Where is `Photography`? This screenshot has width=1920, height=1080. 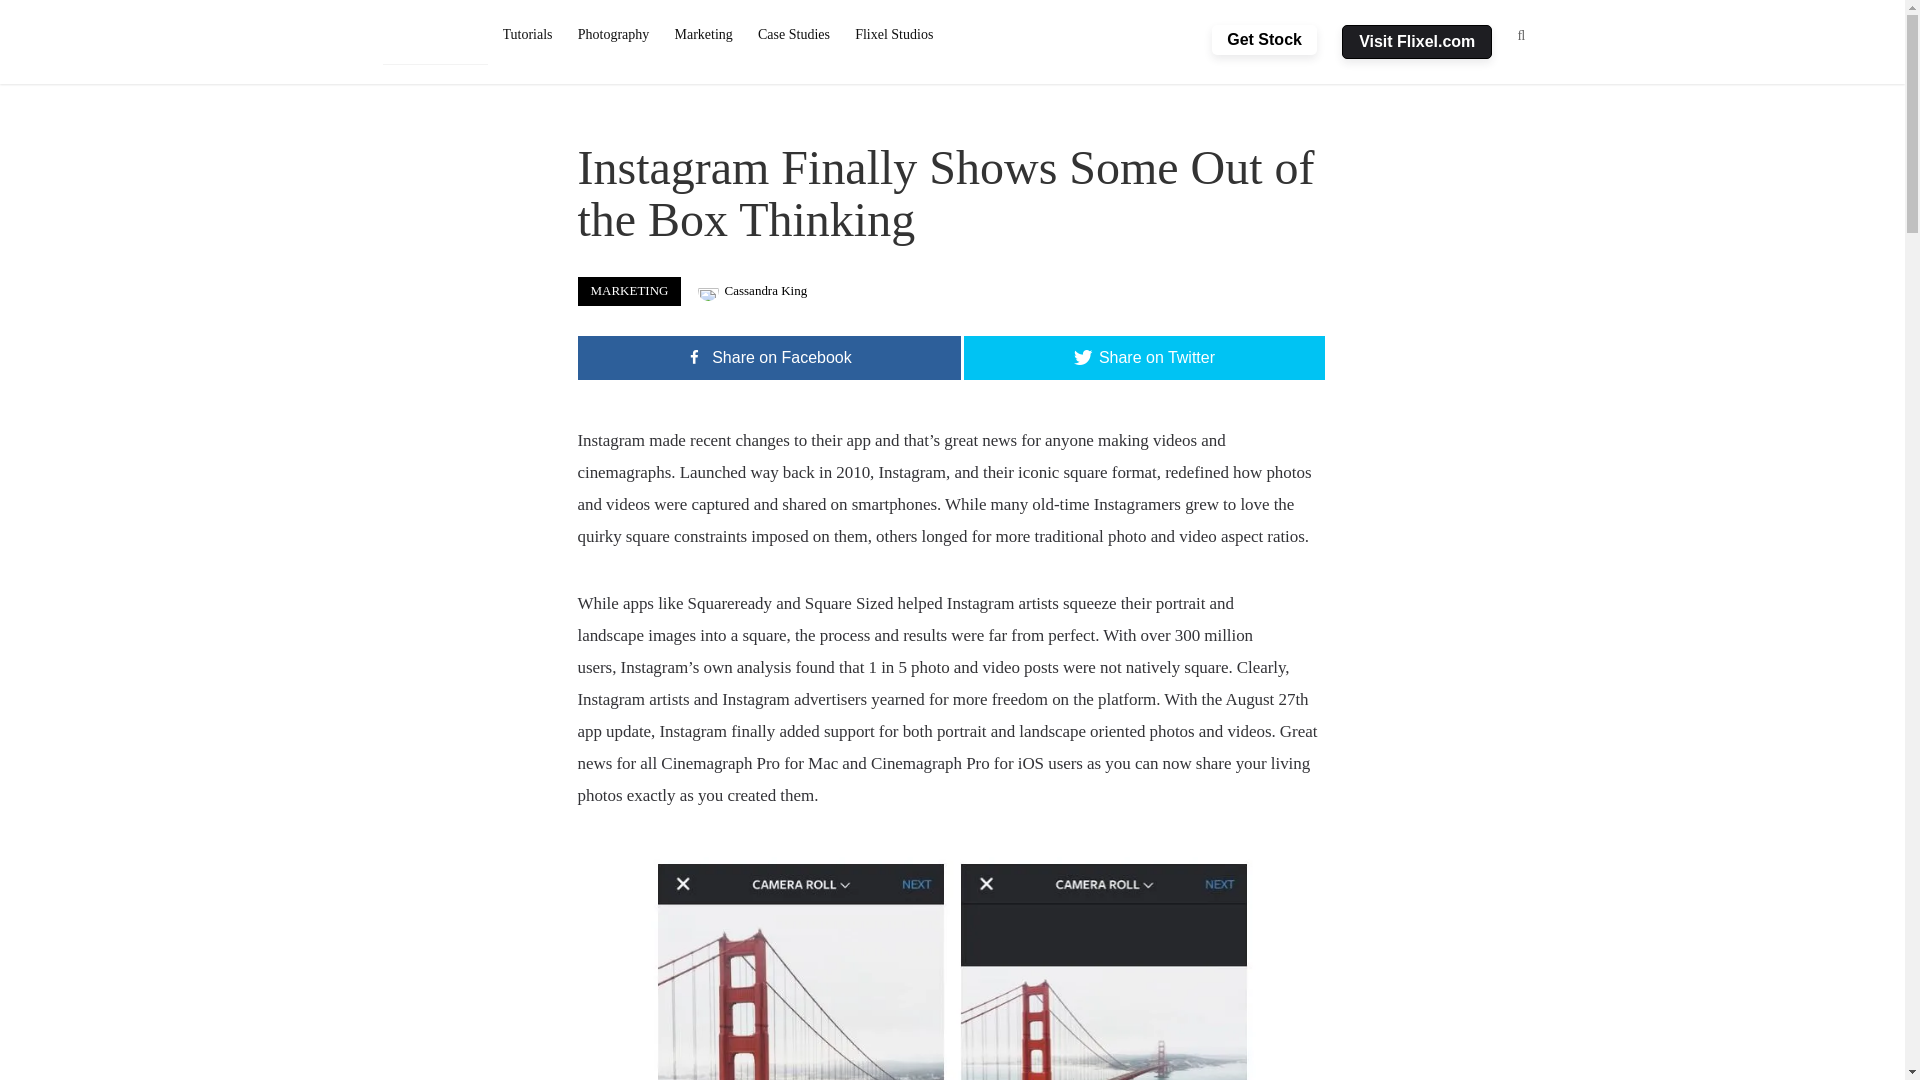
Photography is located at coordinates (613, 35).